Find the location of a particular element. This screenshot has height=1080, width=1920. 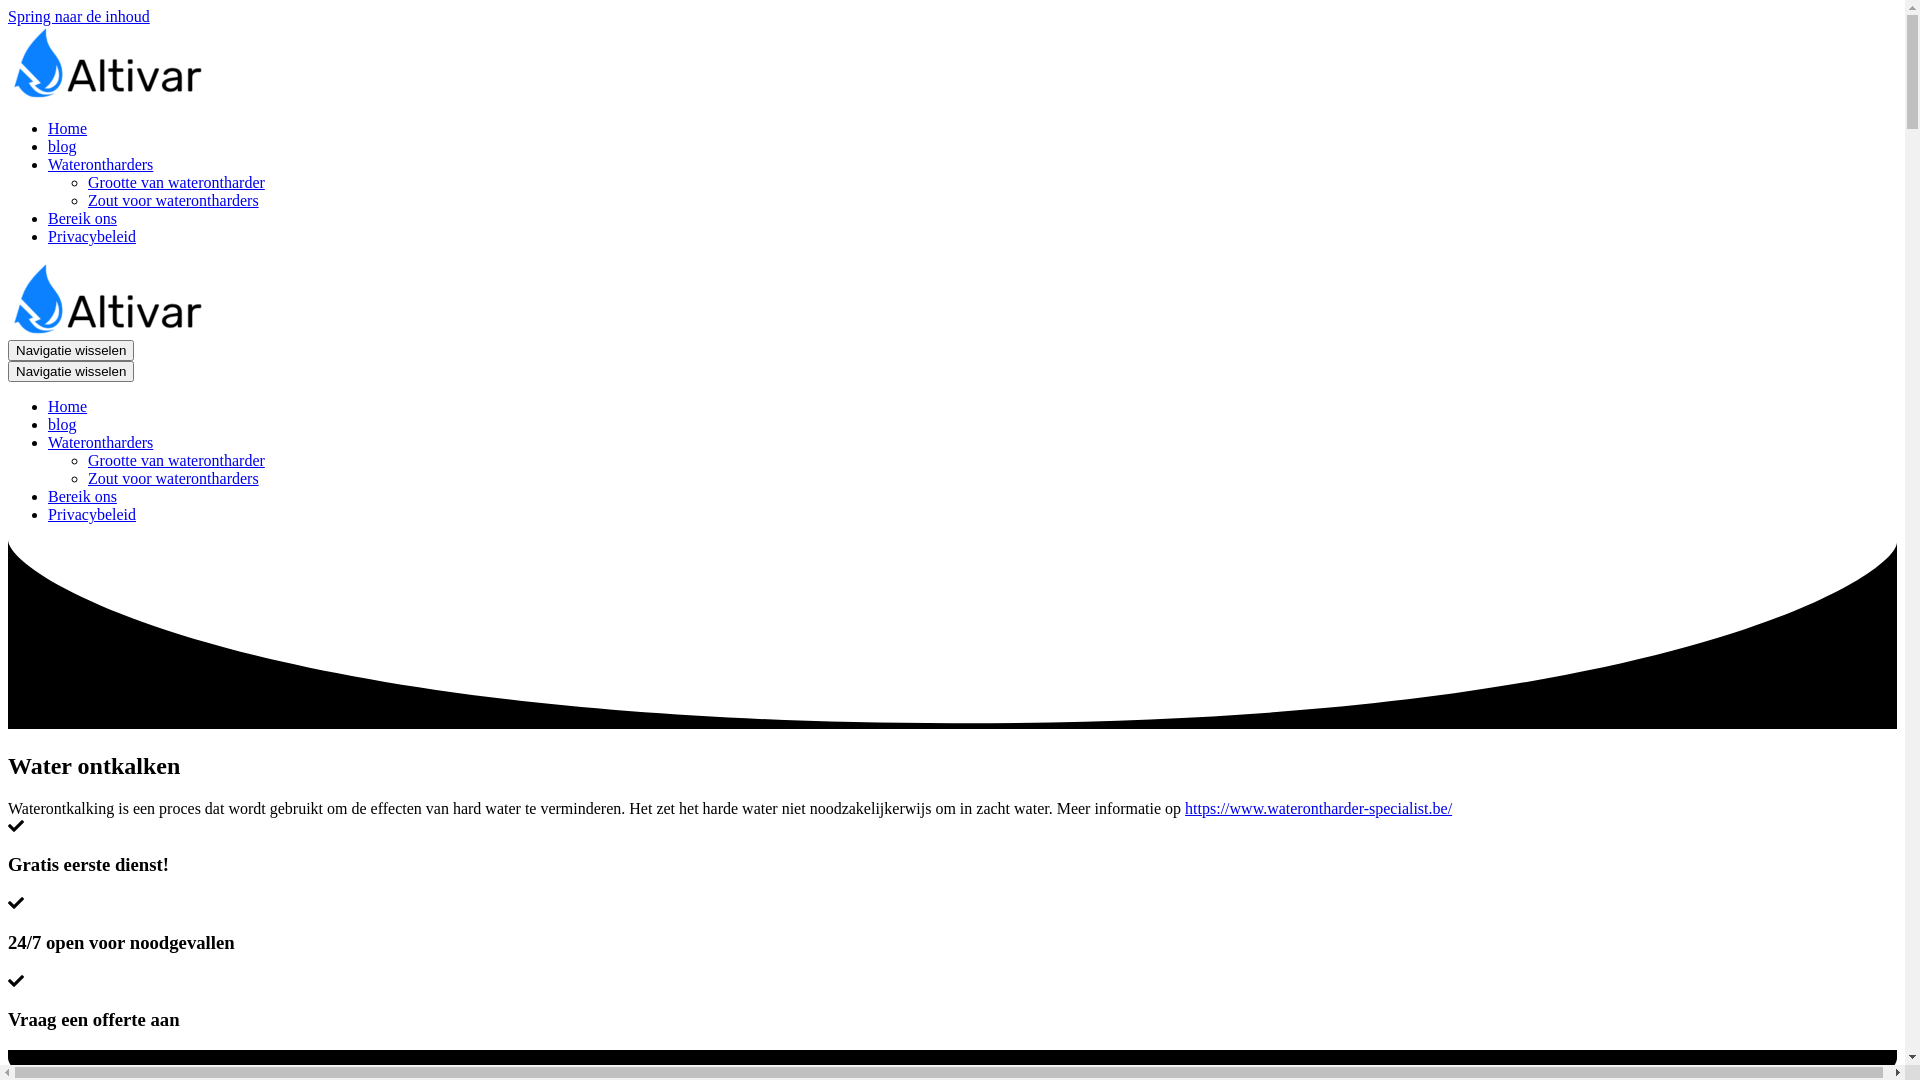

Zout voor waterontharders is located at coordinates (174, 478).